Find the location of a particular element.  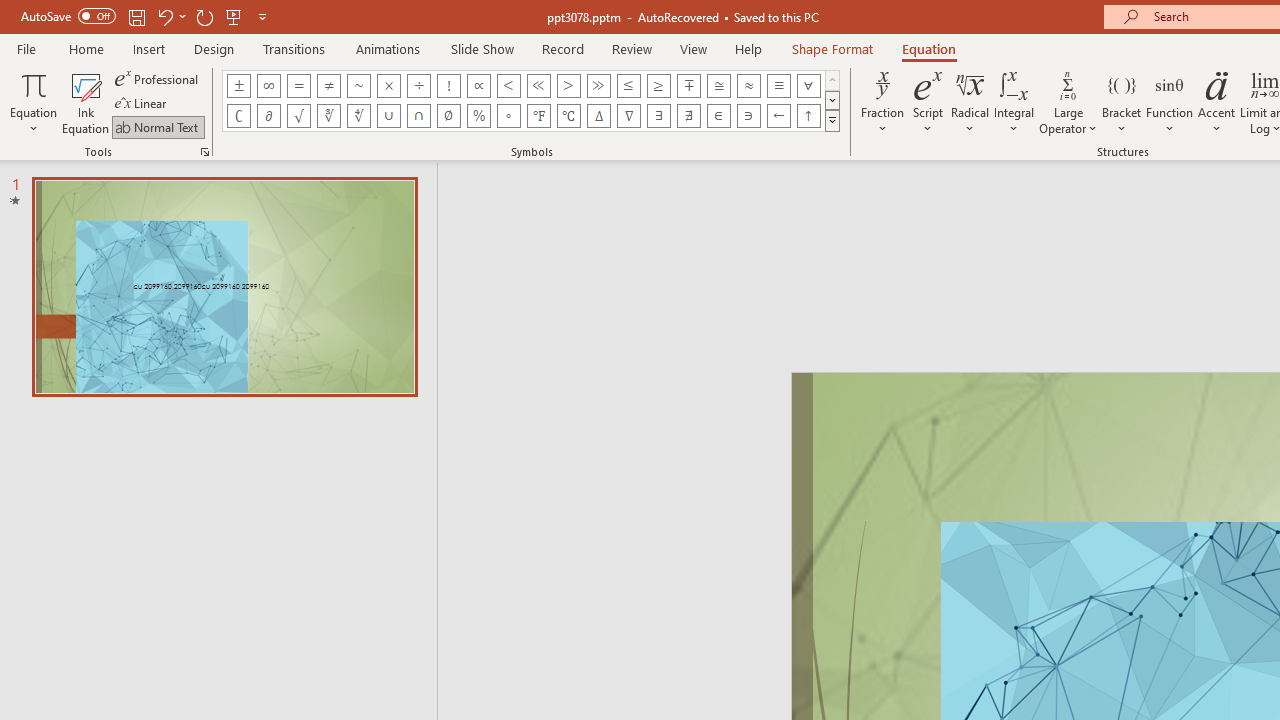

Equation Symbol Degrees Celsius is located at coordinates (568, 116).